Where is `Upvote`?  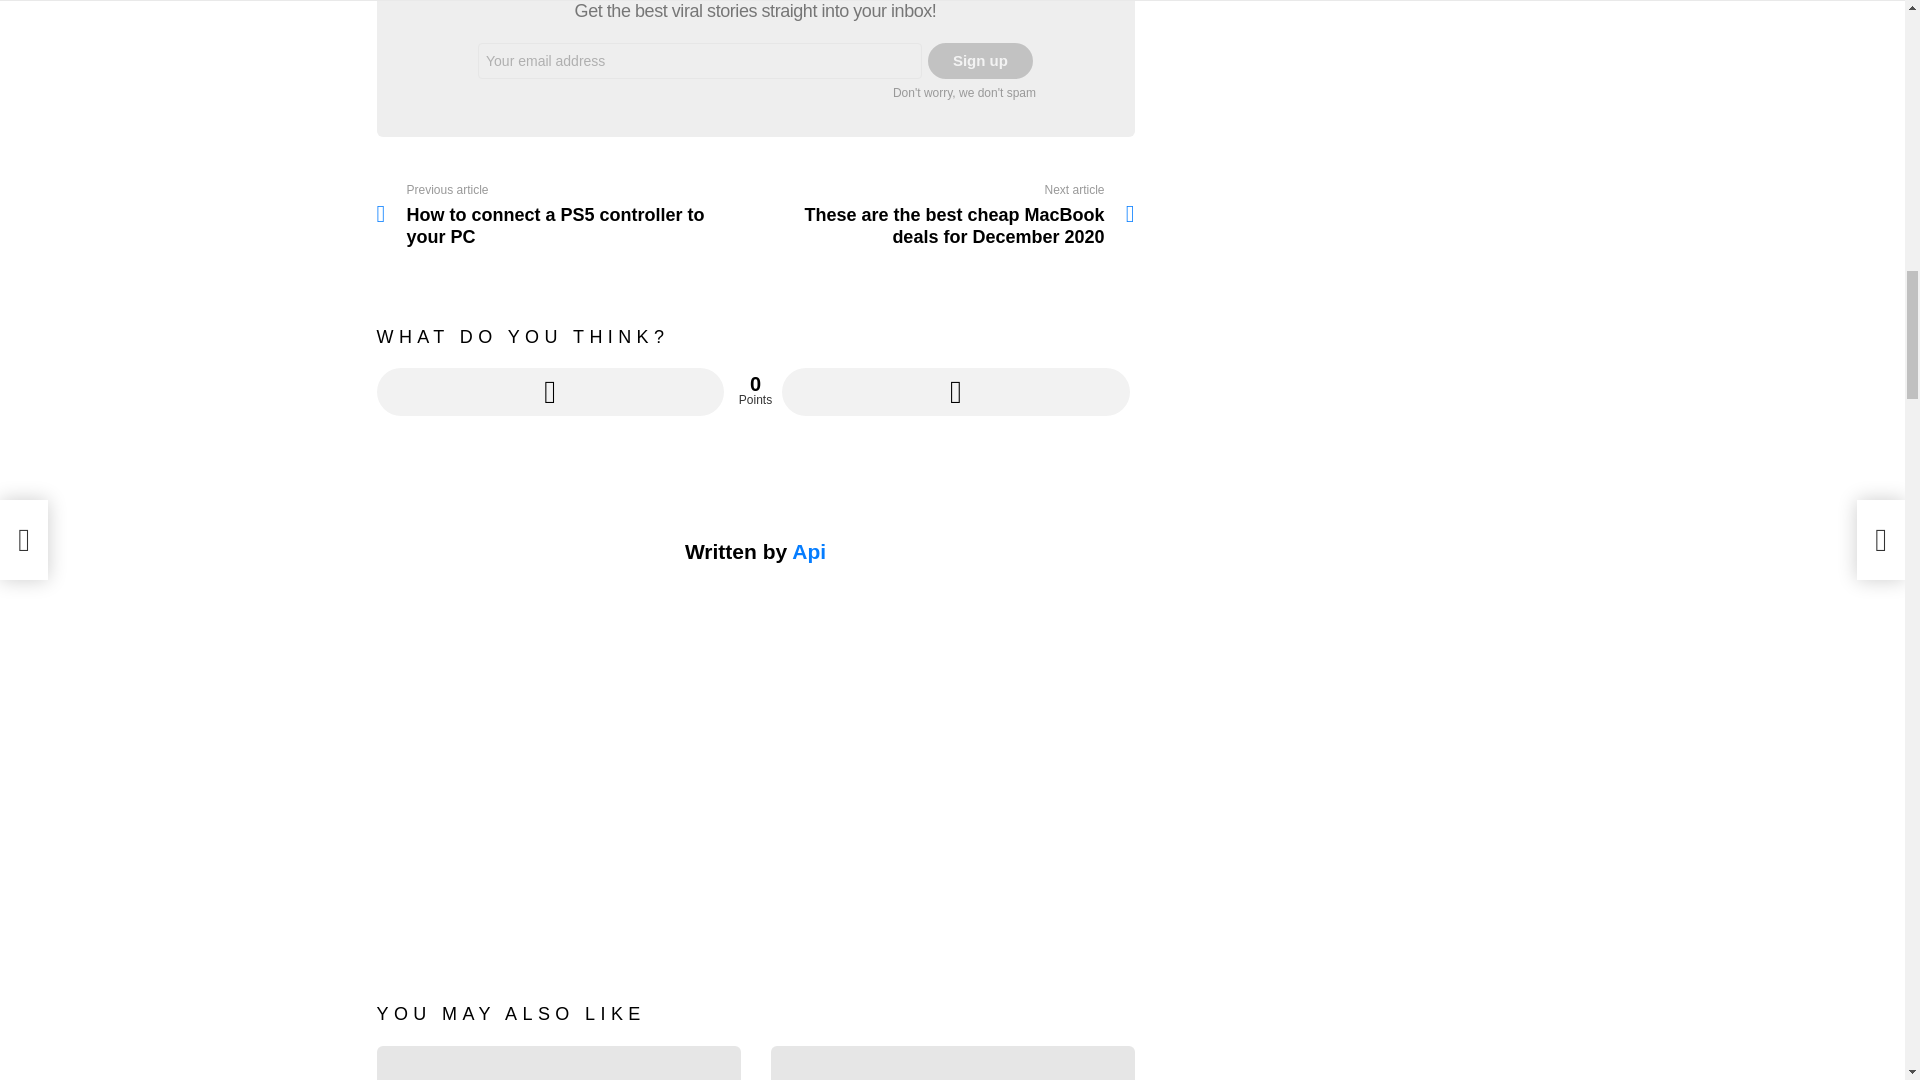
Upvote is located at coordinates (565, 216).